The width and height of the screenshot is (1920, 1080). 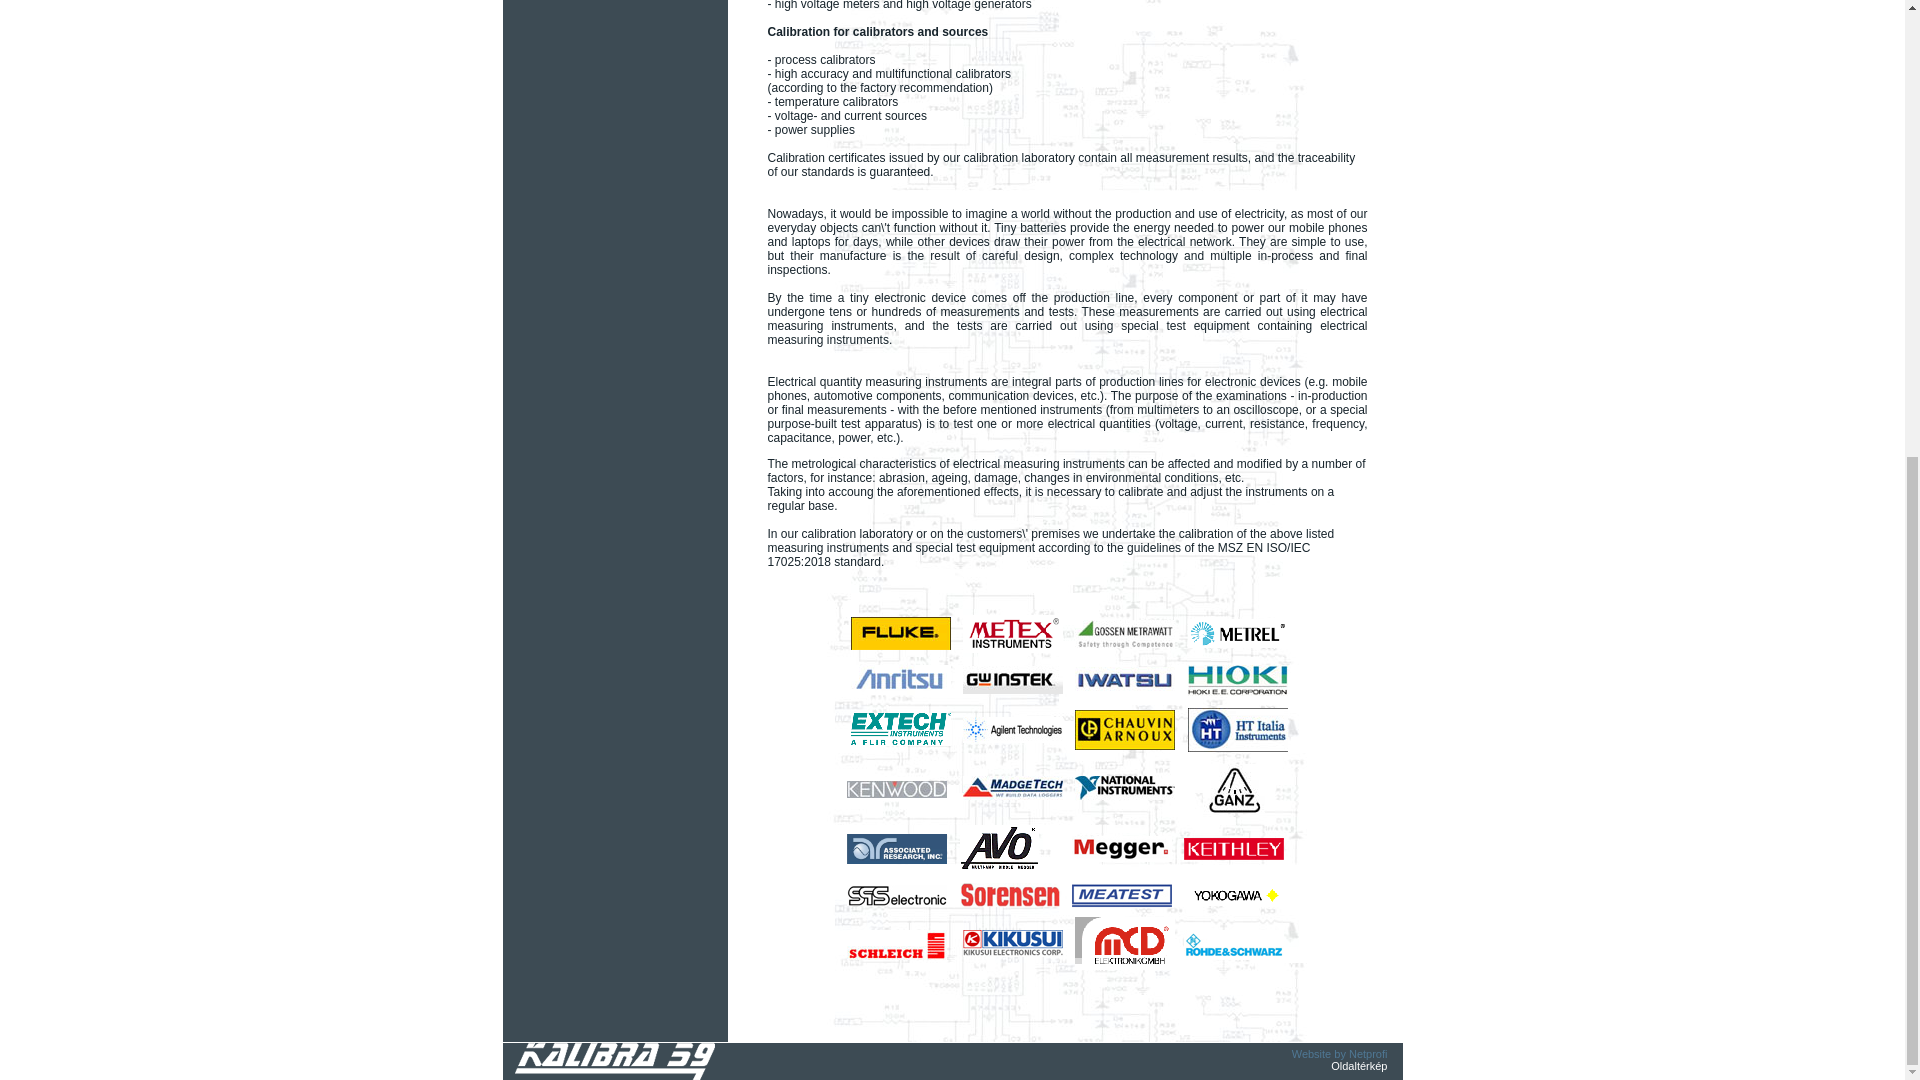 What do you see at coordinates (1340, 1053) in the screenshot?
I see `Website by Netprofi` at bounding box center [1340, 1053].